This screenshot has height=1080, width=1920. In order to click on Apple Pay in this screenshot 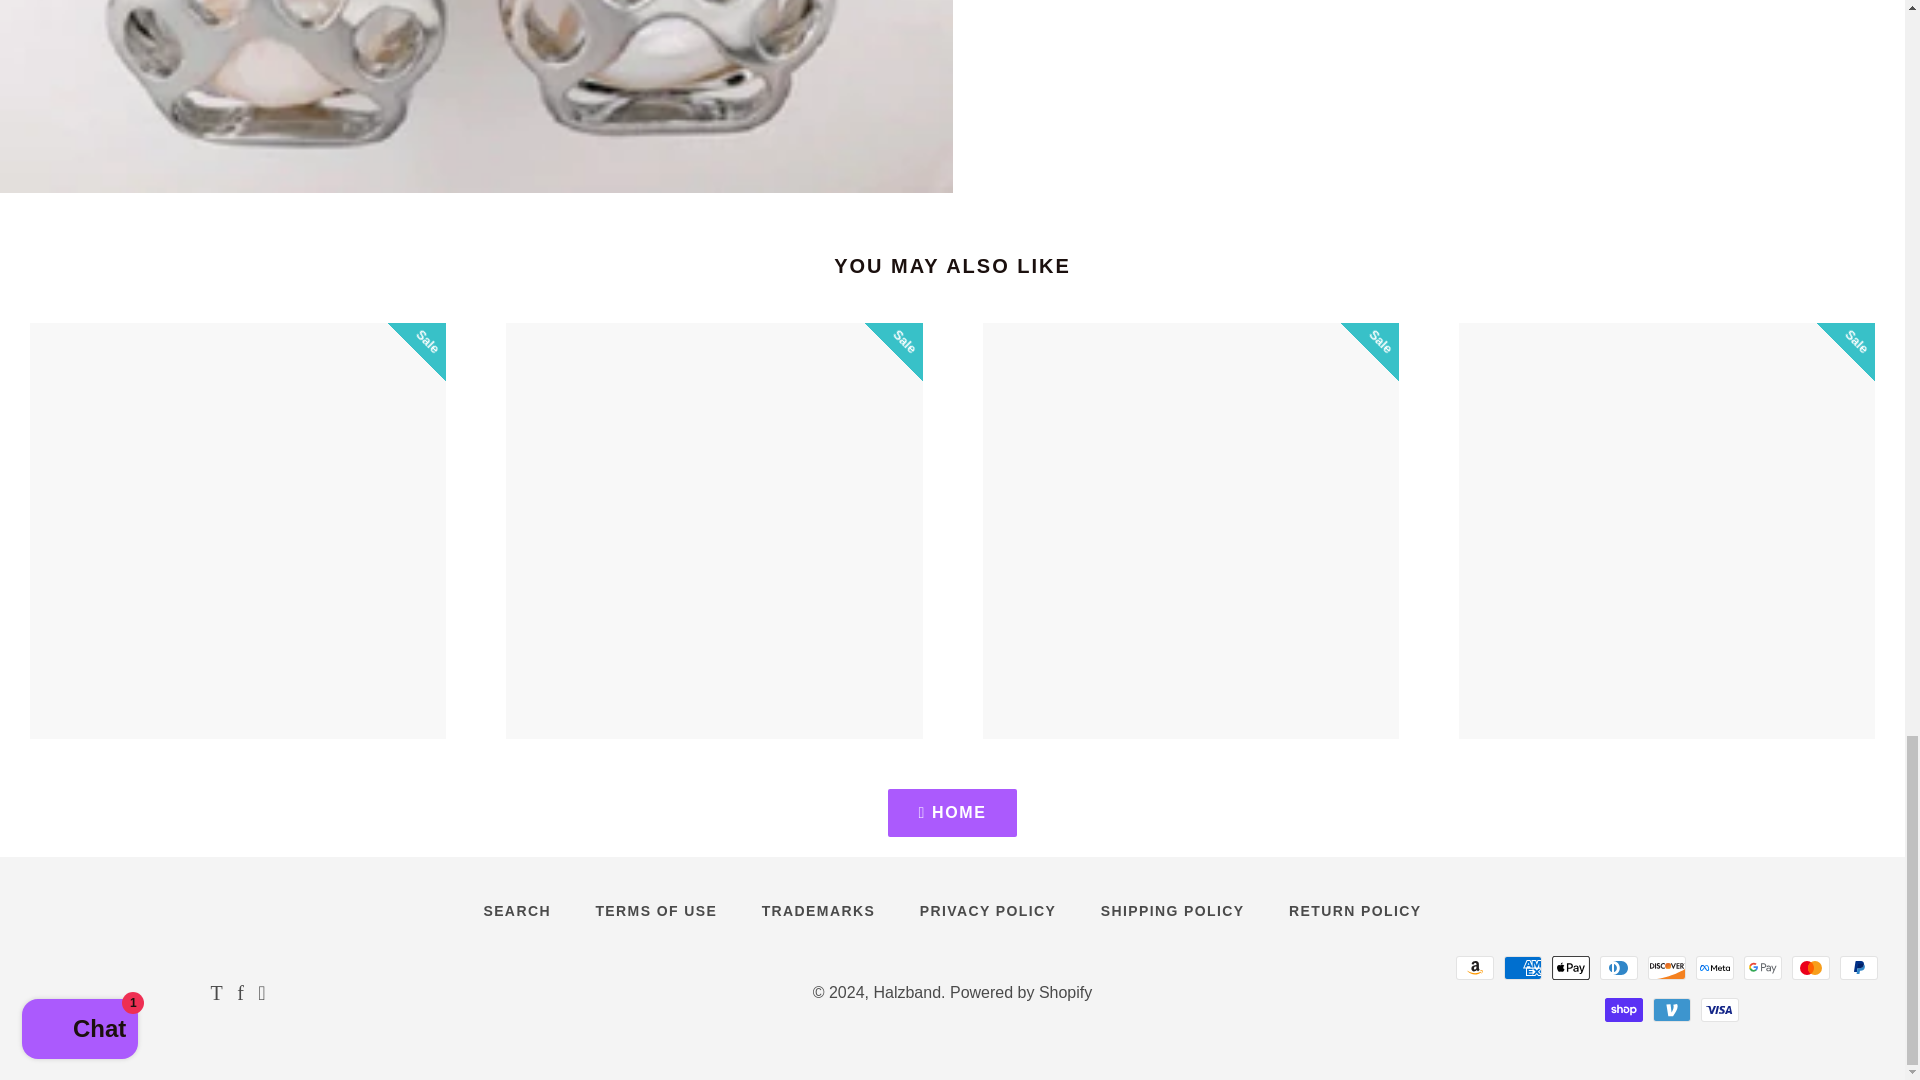, I will do `click(1570, 967)`.